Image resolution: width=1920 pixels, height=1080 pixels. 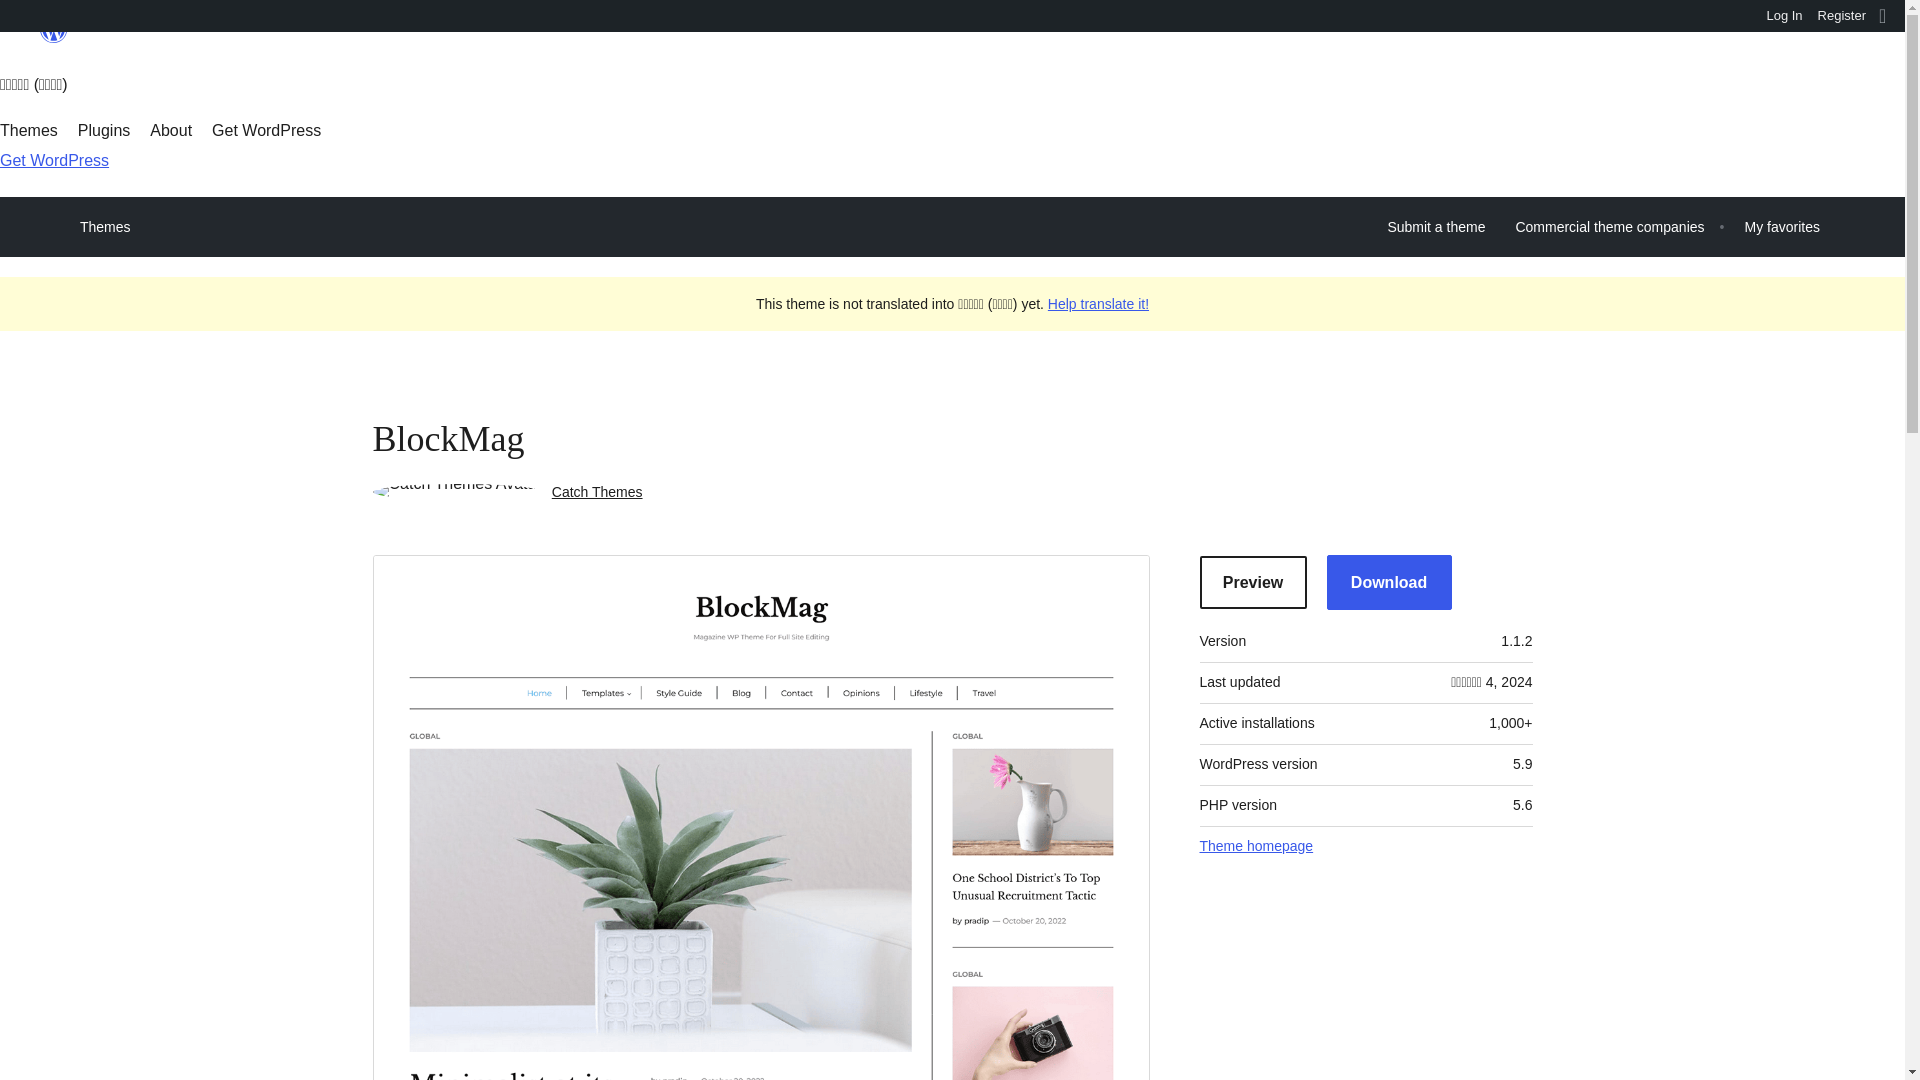 What do you see at coordinates (1842, 16) in the screenshot?
I see `Register` at bounding box center [1842, 16].